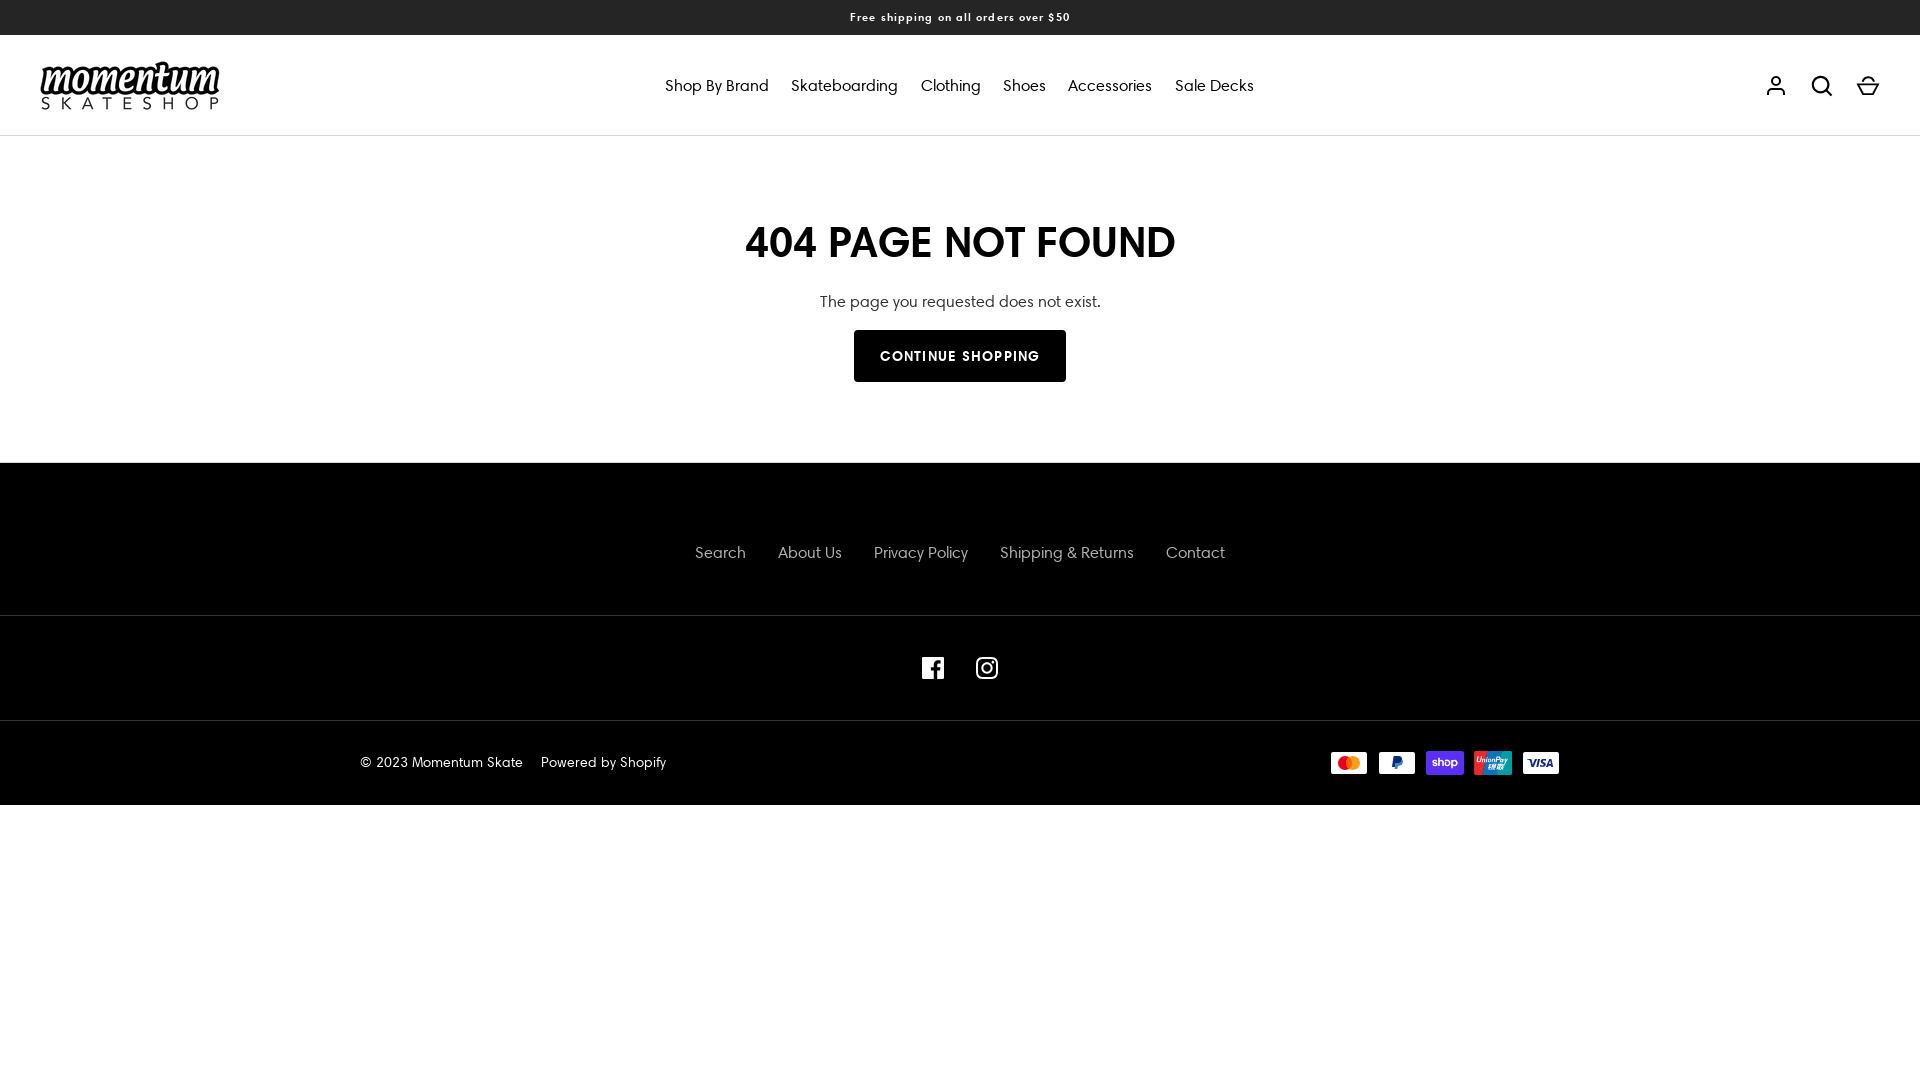 The height and width of the screenshot is (1080, 1920). I want to click on Powered by Shopify, so click(604, 762).